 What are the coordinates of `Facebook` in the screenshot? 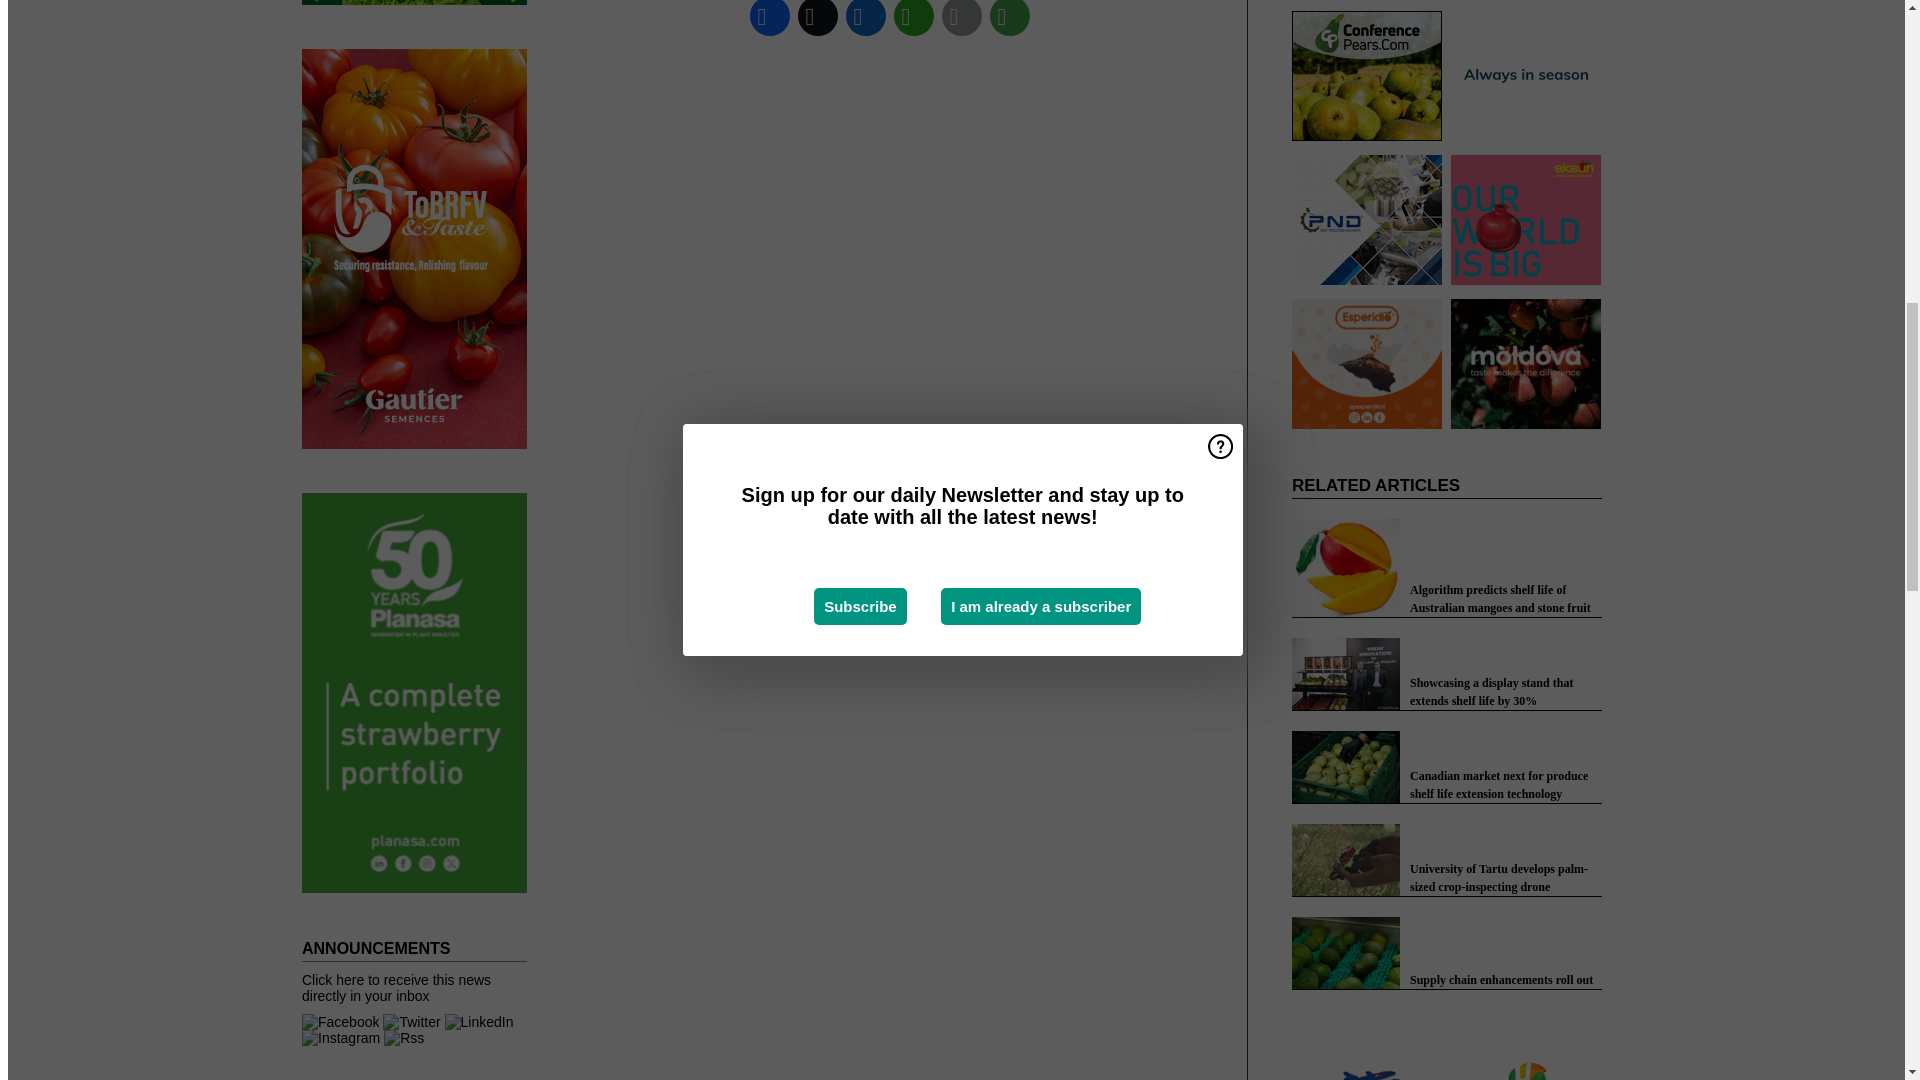 It's located at (770, 20).